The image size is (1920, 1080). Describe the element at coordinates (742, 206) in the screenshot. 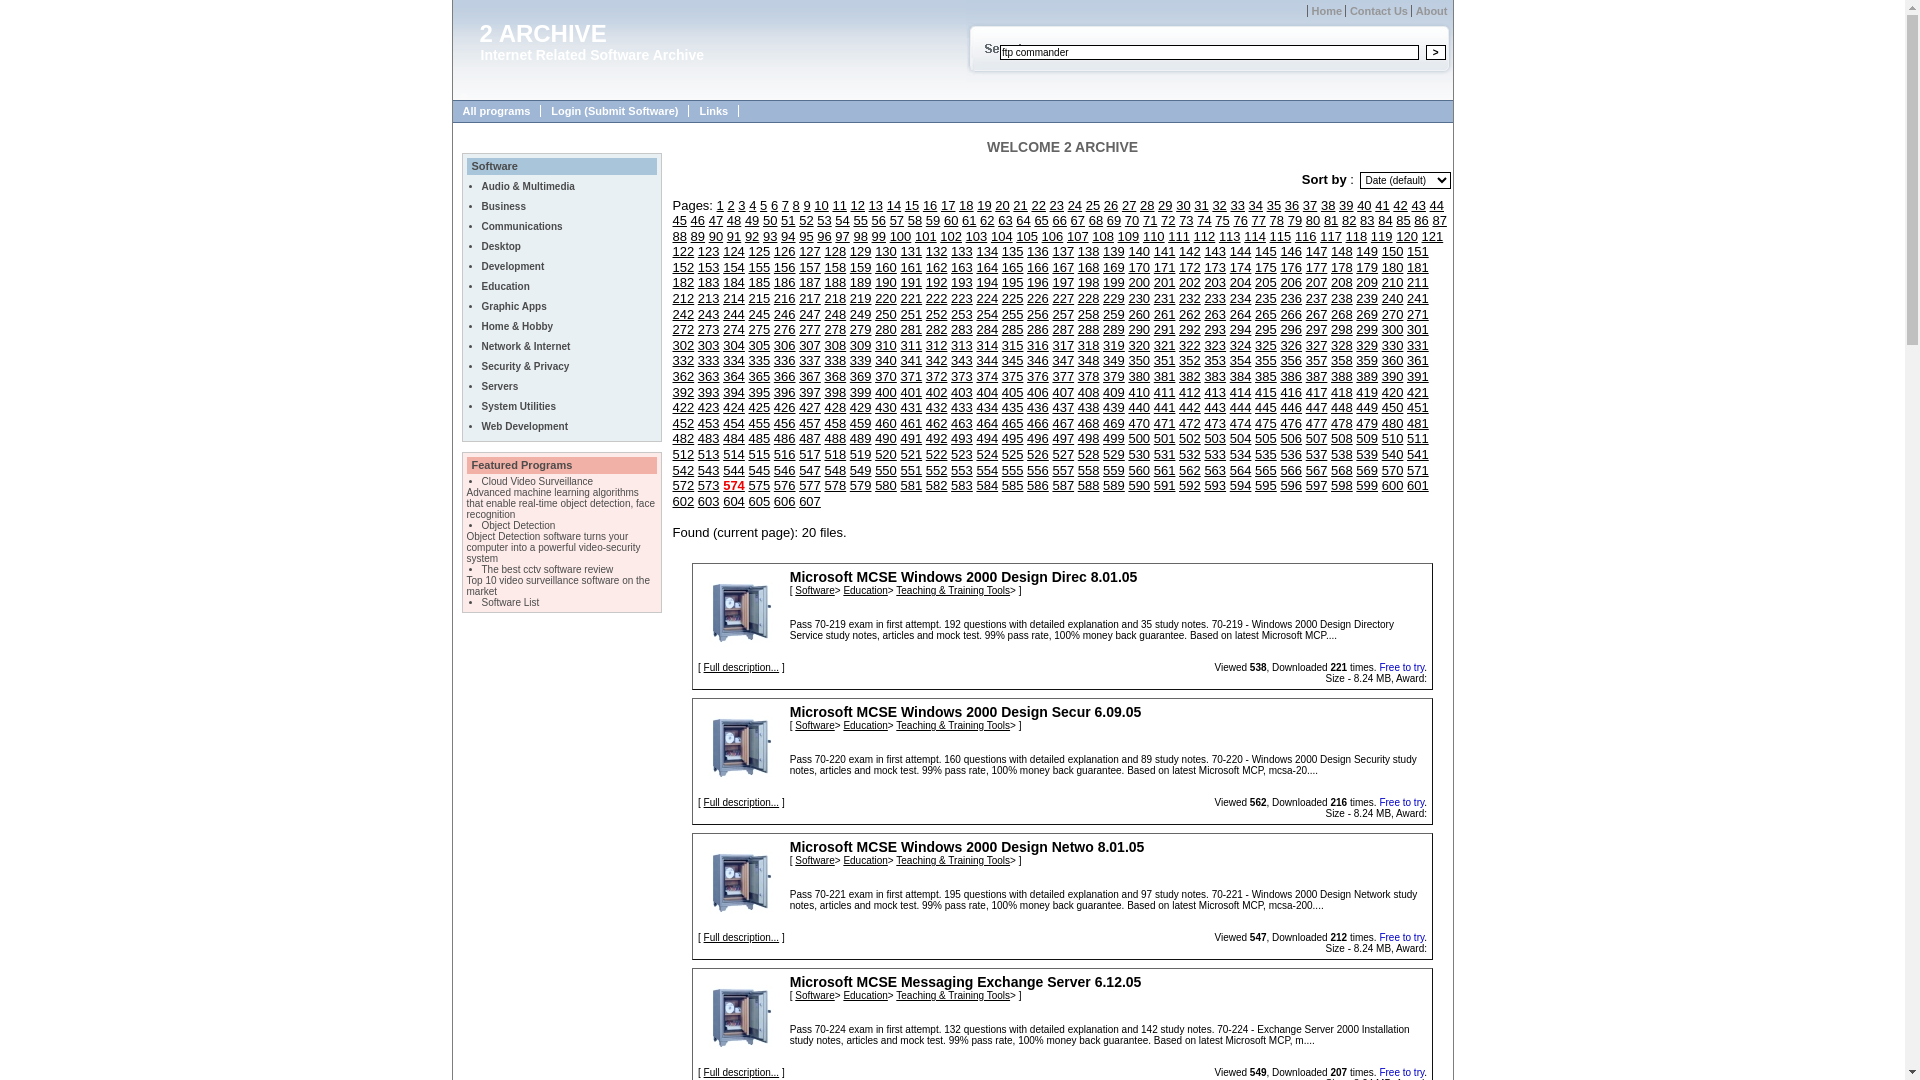

I see `3` at that location.